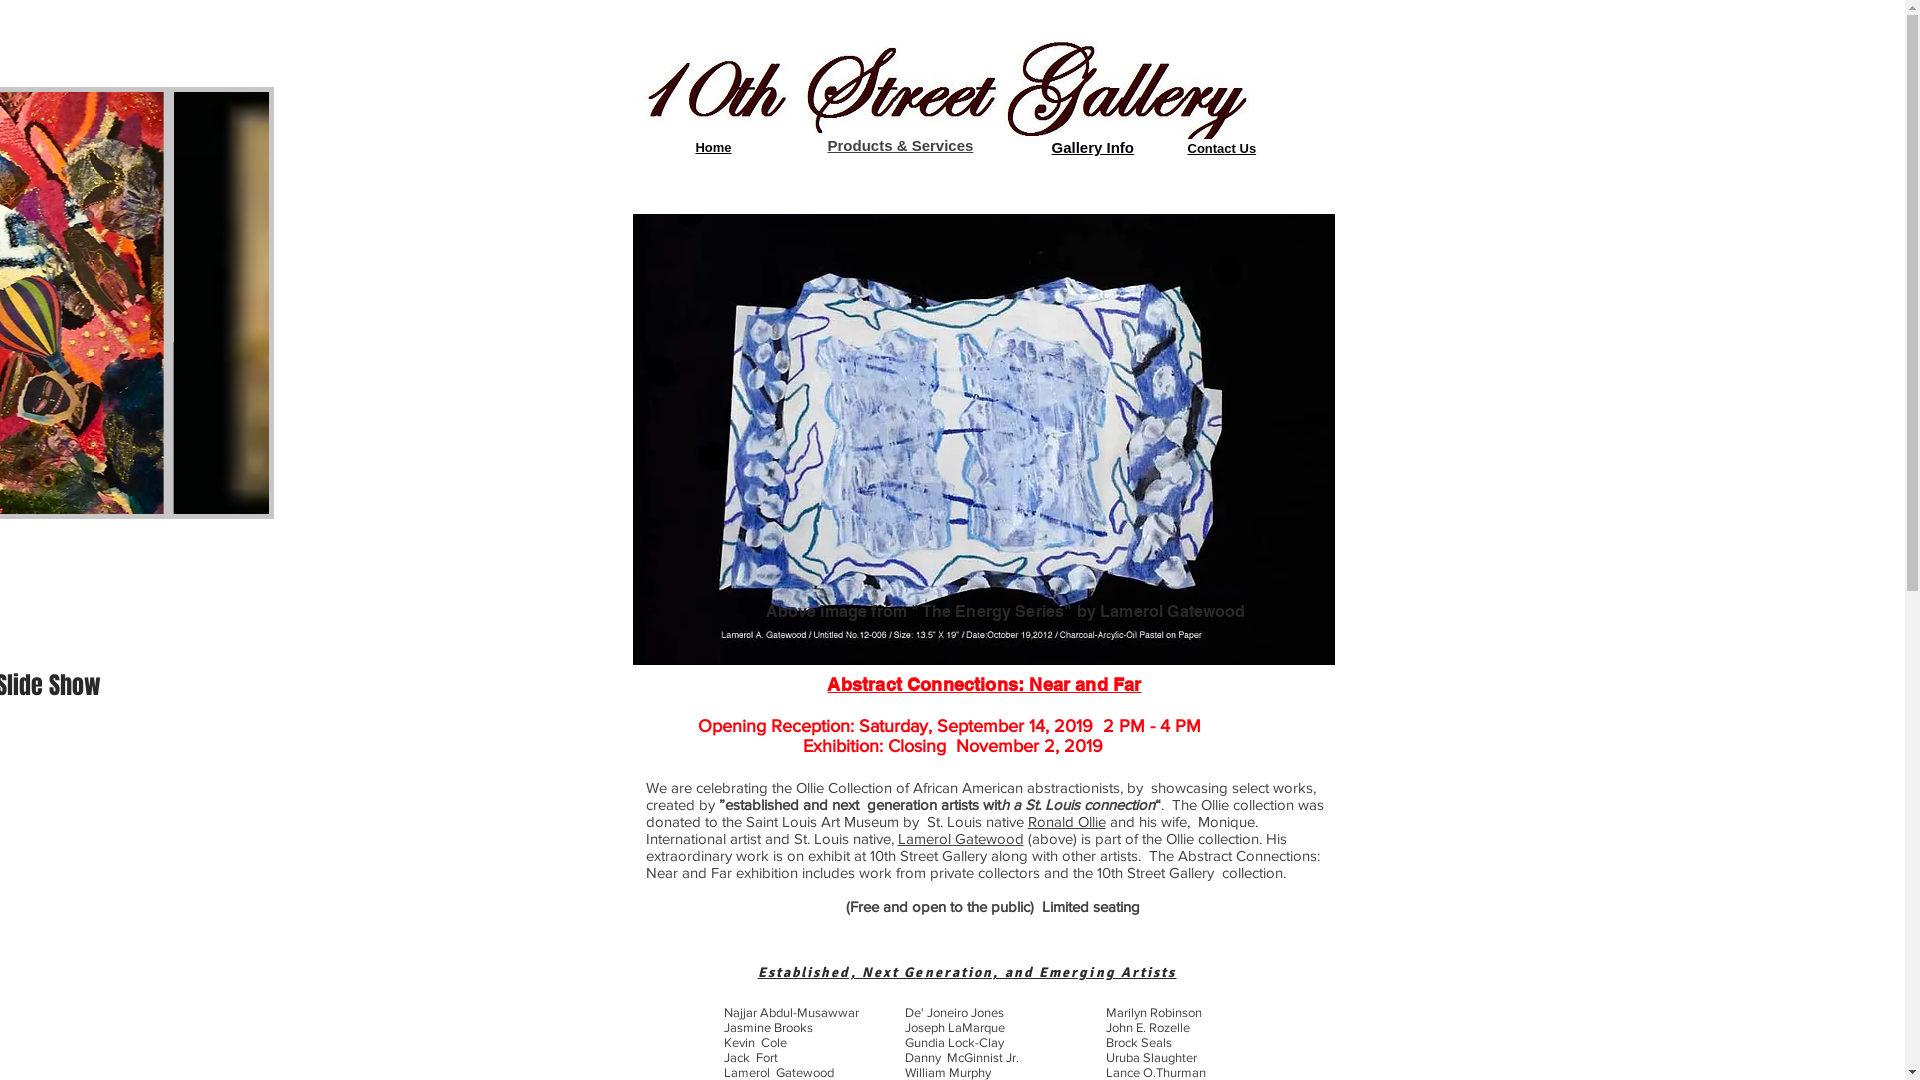 The image size is (1920, 1080). What do you see at coordinates (1067, 822) in the screenshot?
I see `Ronald Ollie` at bounding box center [1067, 822].